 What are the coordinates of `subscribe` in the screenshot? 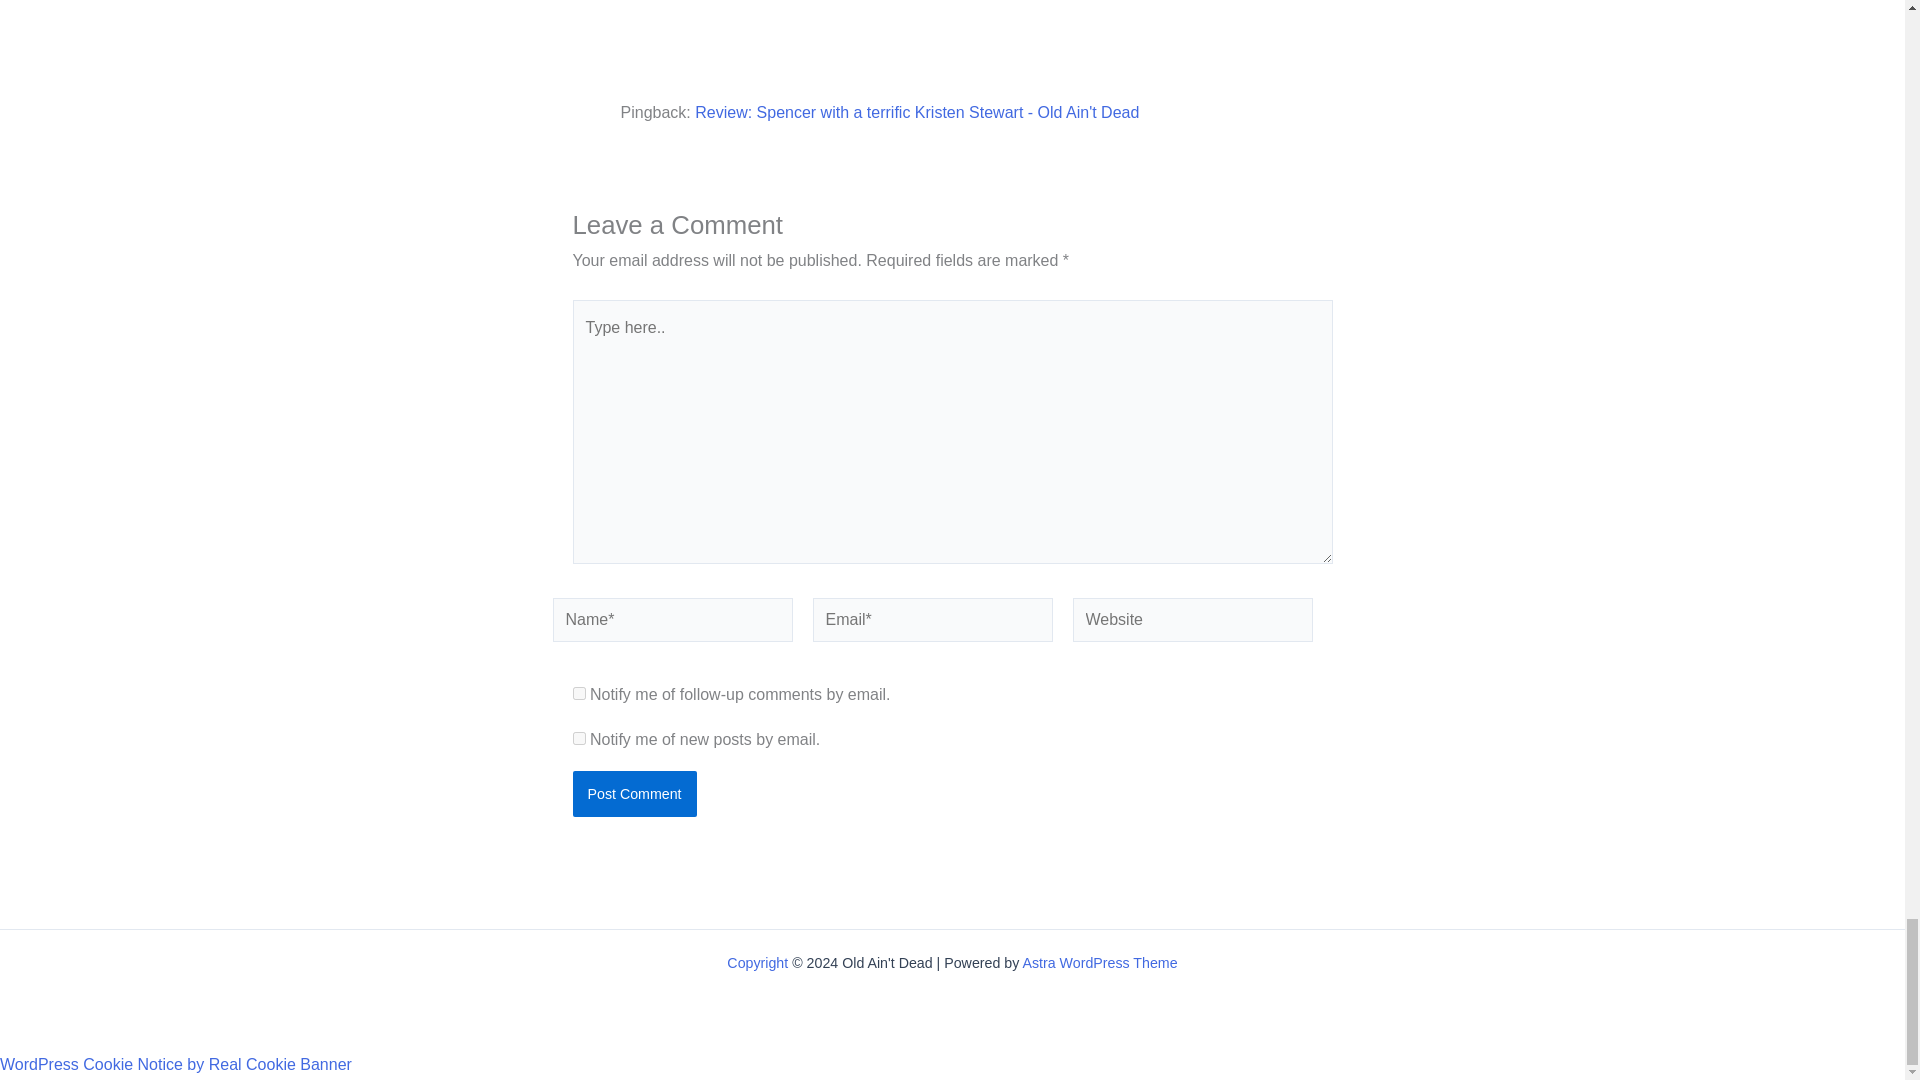 It's located at (578, 692).